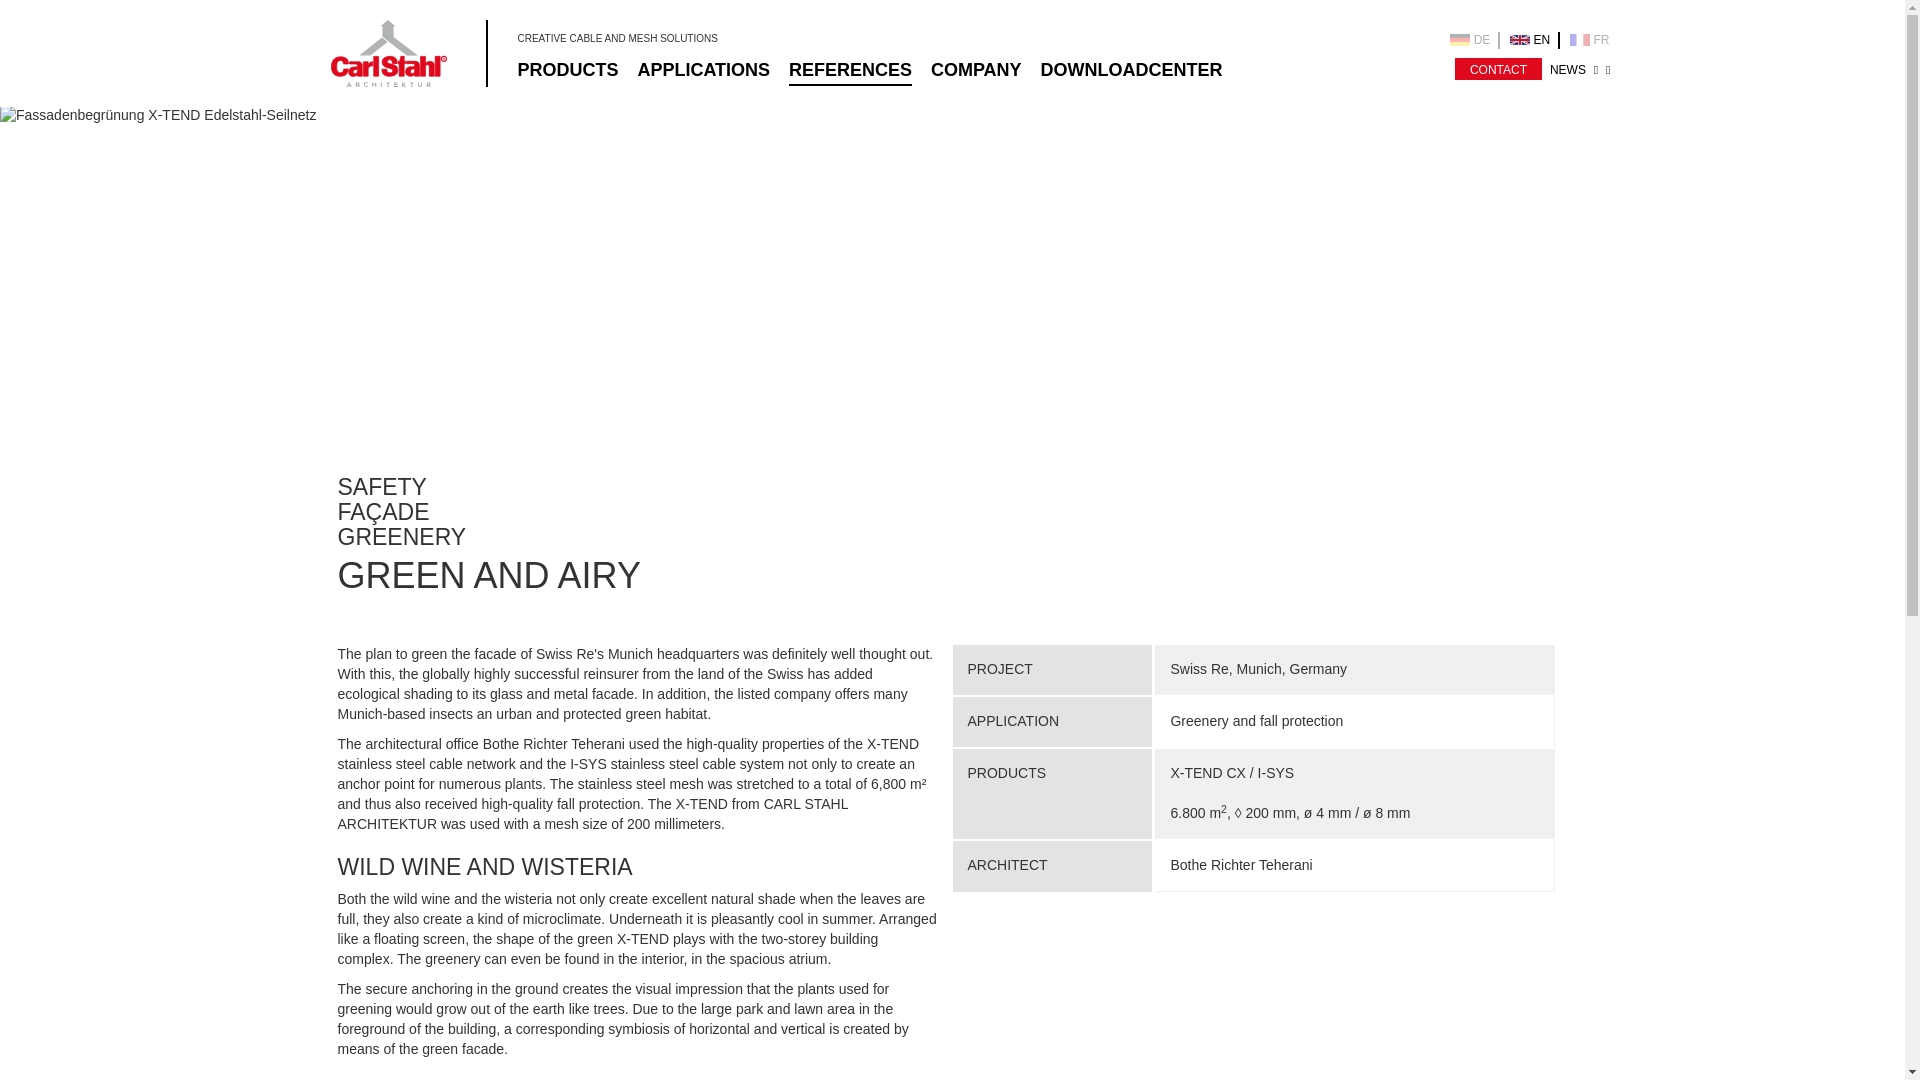 This screenshot has width=1920, height=1080. What do you see at coordinates (976, 70) in the screenshot?
I see `Company` at bounding box center [976, 70].